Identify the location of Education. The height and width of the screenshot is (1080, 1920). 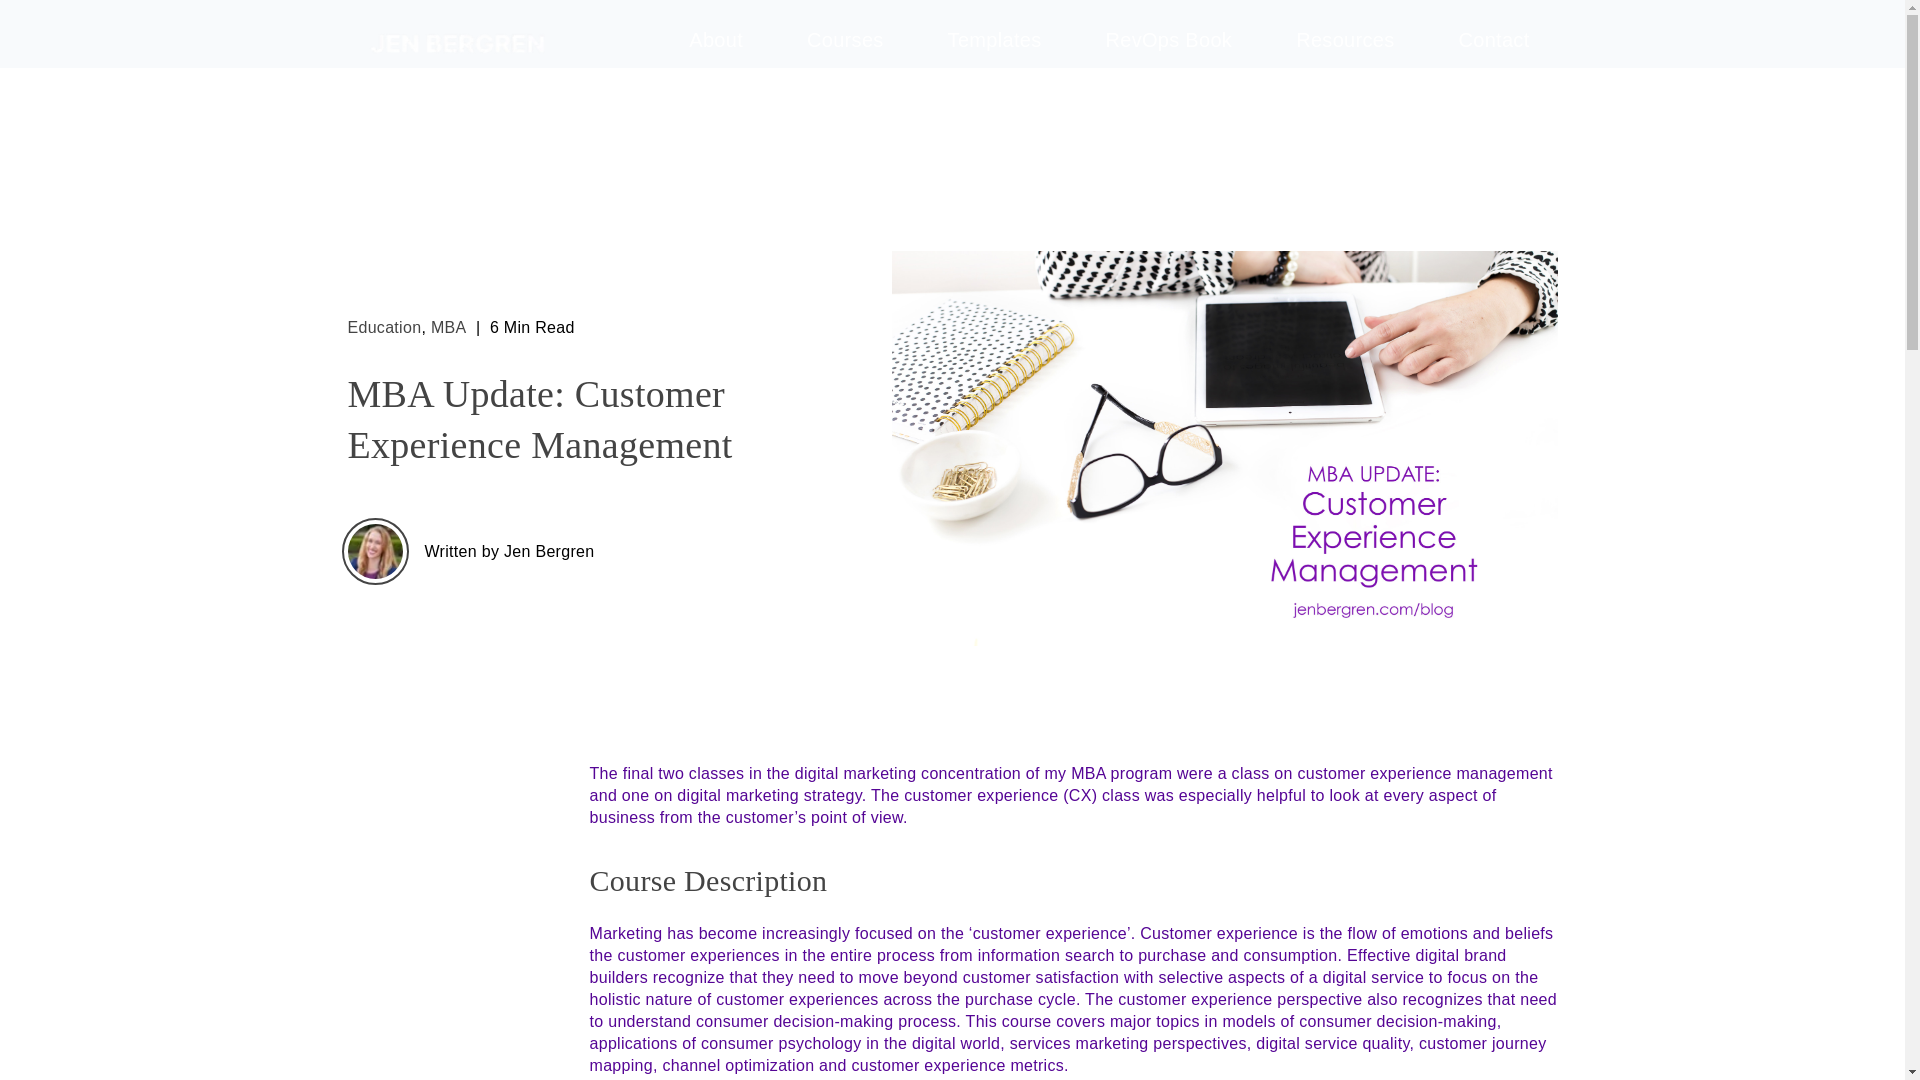
(384, 326).